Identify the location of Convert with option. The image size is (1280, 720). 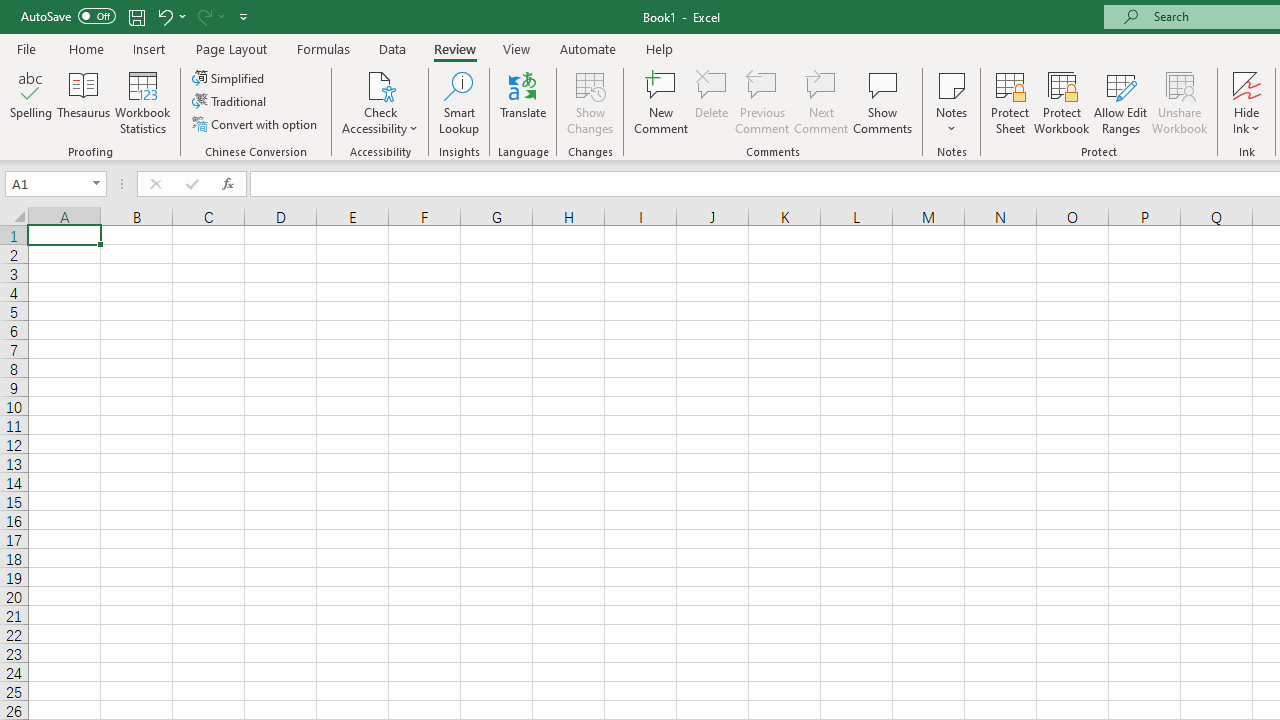
(256, 124).